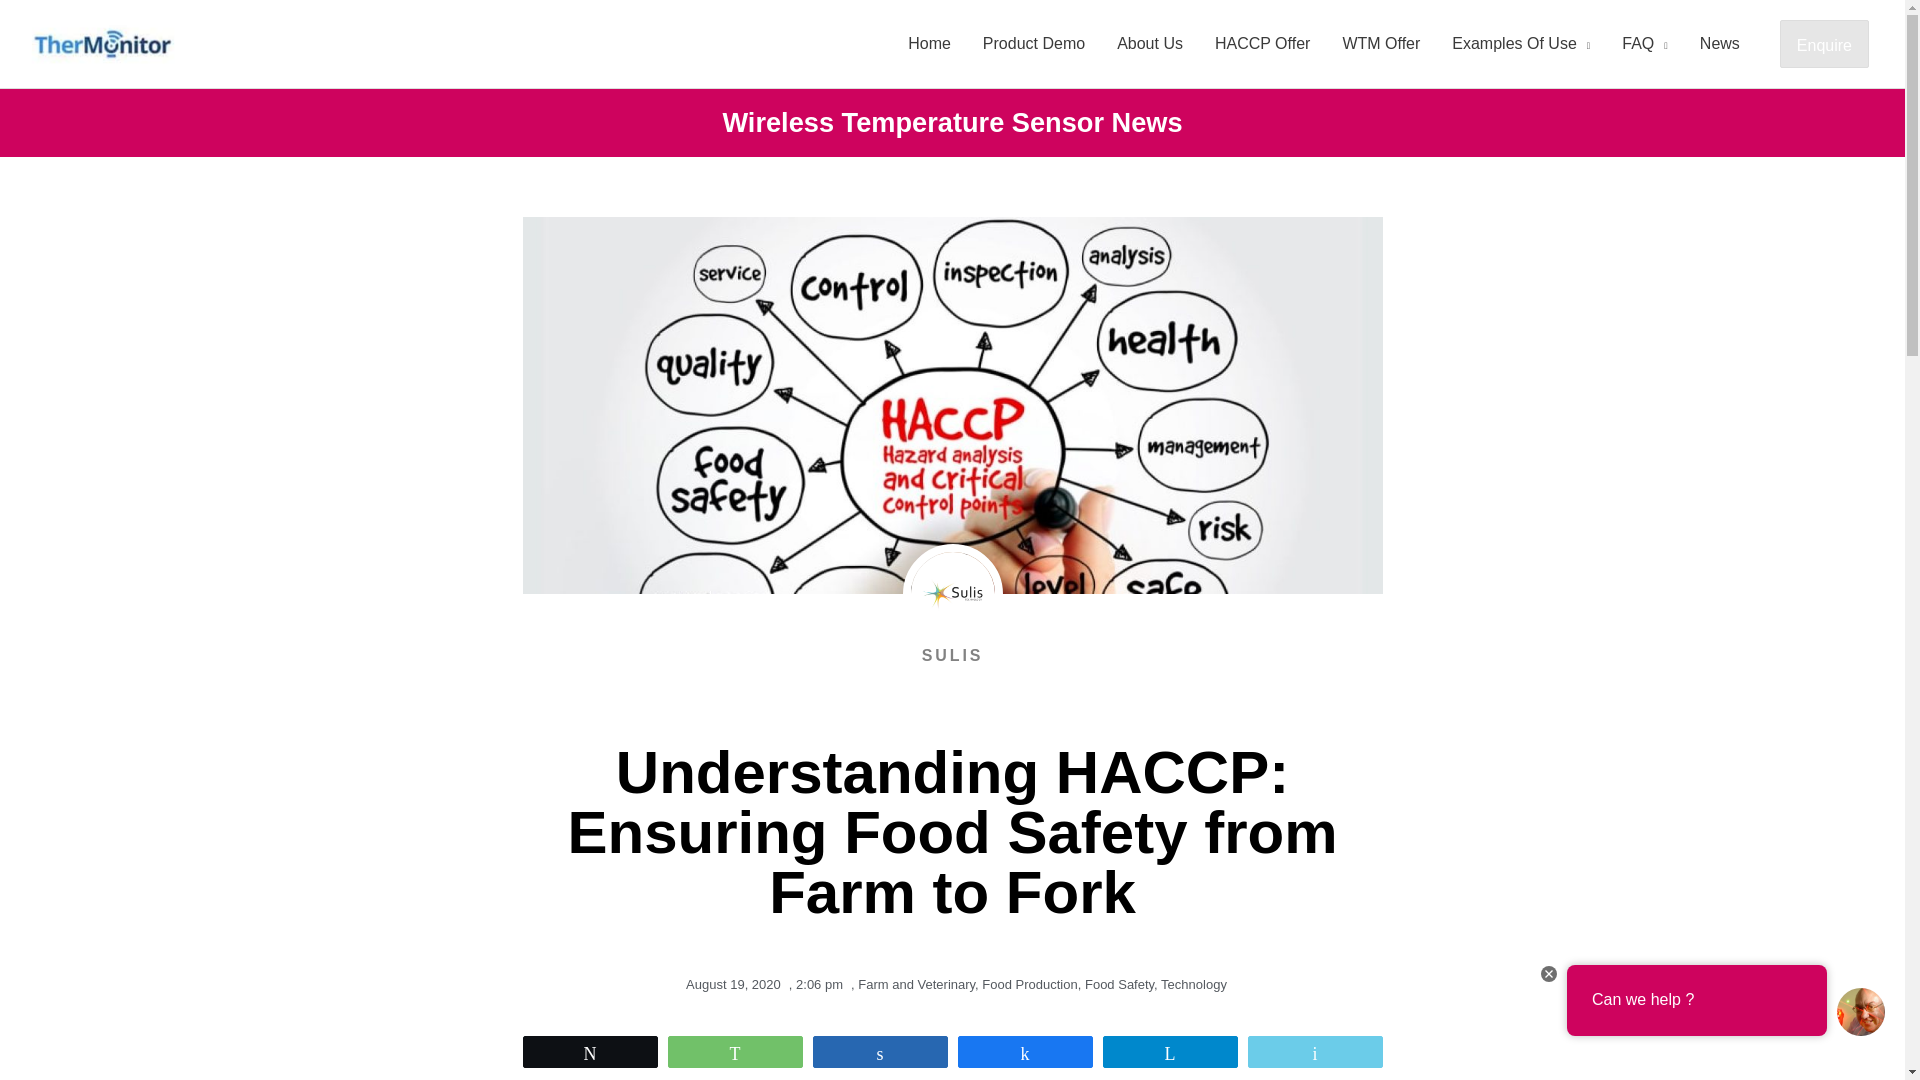 The image size is (1920, 1080). I want to click on FAQ, so click(1644, 43).